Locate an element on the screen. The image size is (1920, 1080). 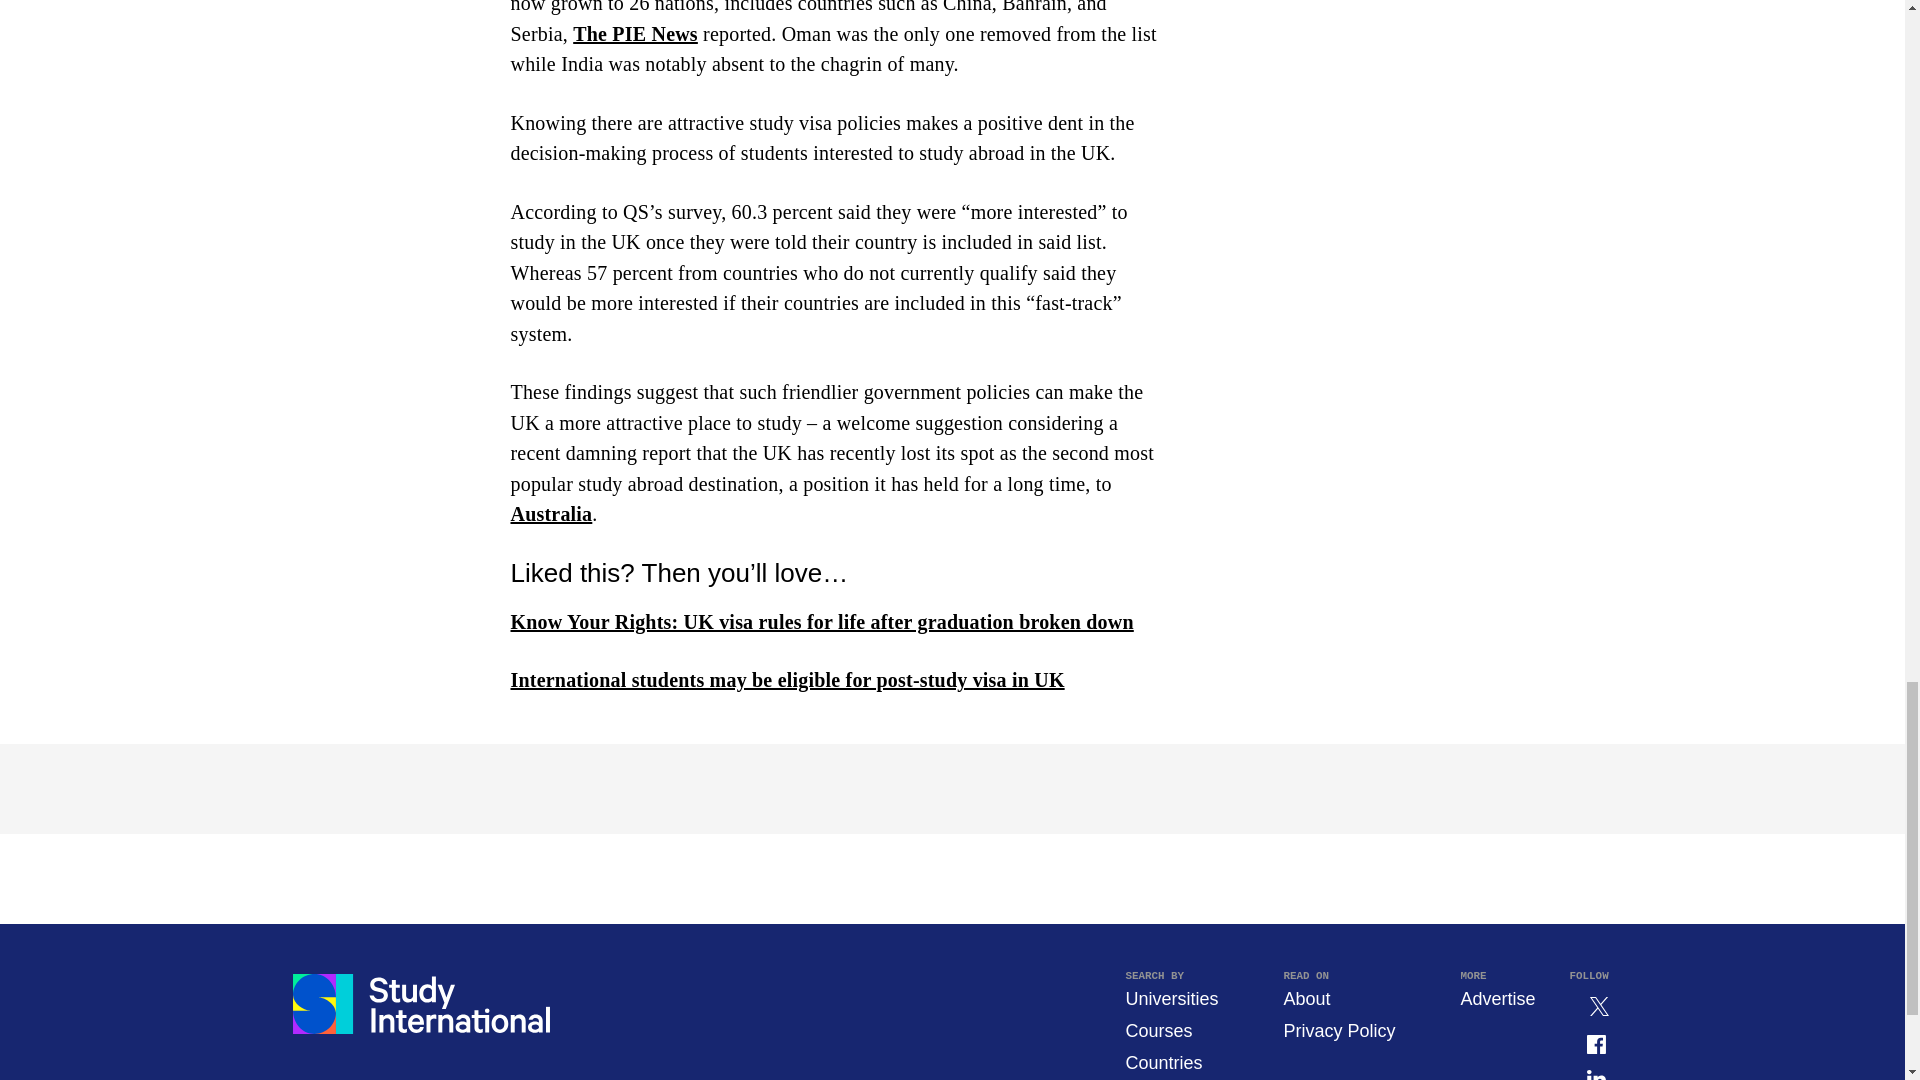
Courses is located at coordinates (1158, 1030).